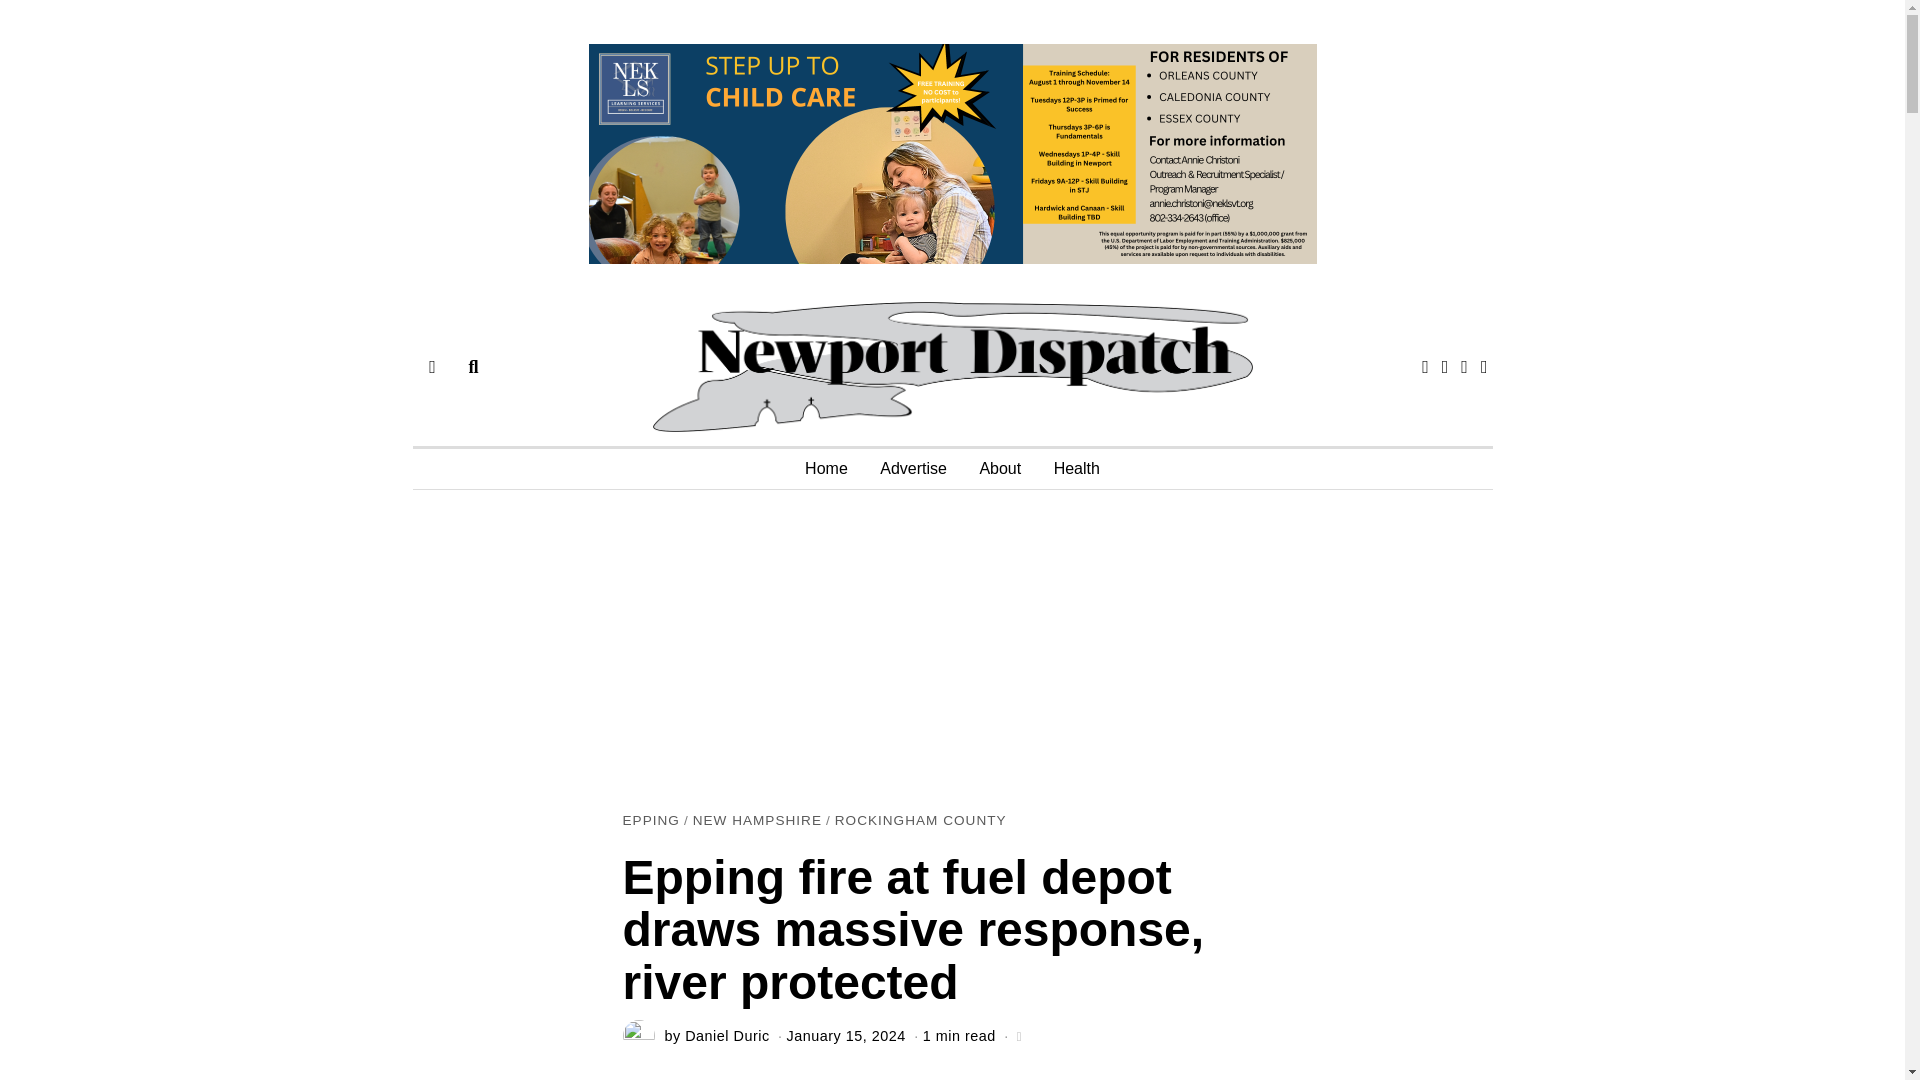  I want to click on ROCKINGHAM COUNTY, so click(920, 822).